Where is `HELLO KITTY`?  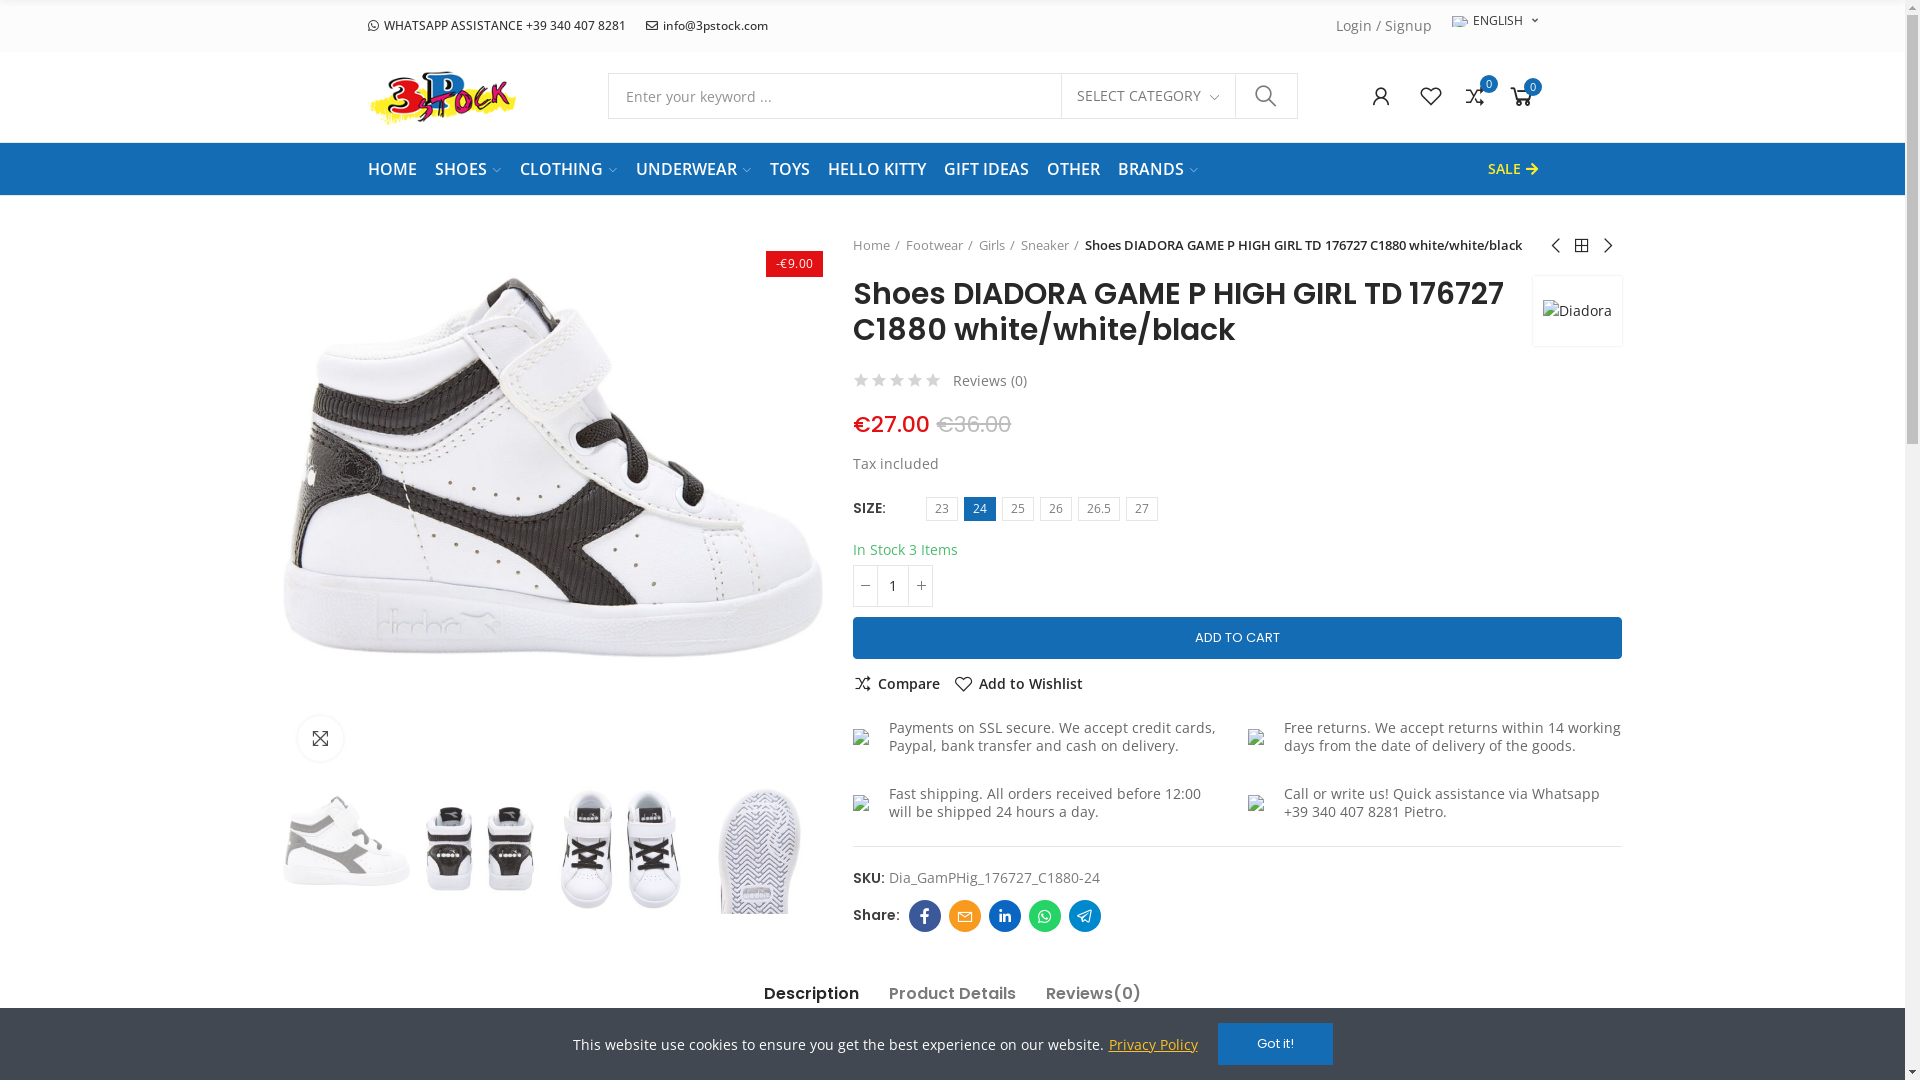 HELLO KITTY is located at coordinates (877, 169).